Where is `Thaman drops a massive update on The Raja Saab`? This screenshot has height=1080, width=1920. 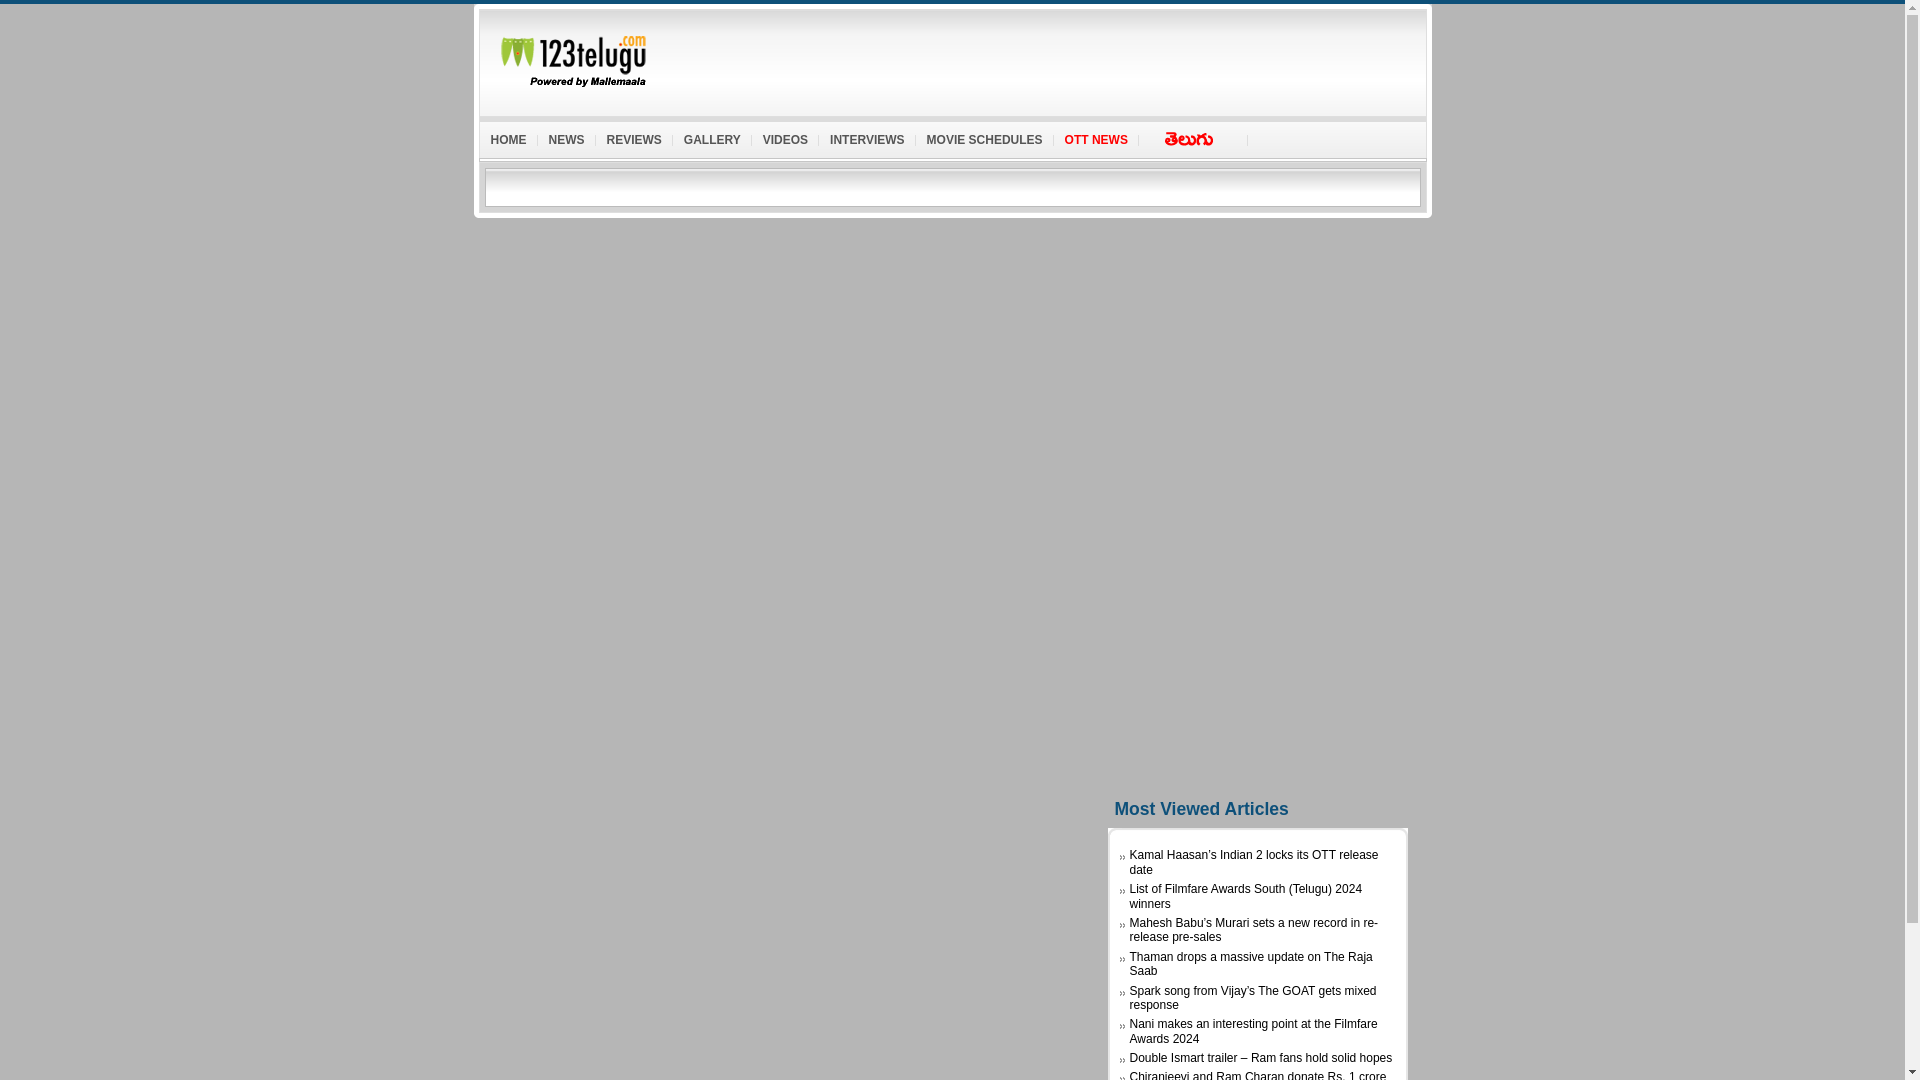
Thaman drops a massive update on The Raja Saab is located at coordinates (1251, 964).